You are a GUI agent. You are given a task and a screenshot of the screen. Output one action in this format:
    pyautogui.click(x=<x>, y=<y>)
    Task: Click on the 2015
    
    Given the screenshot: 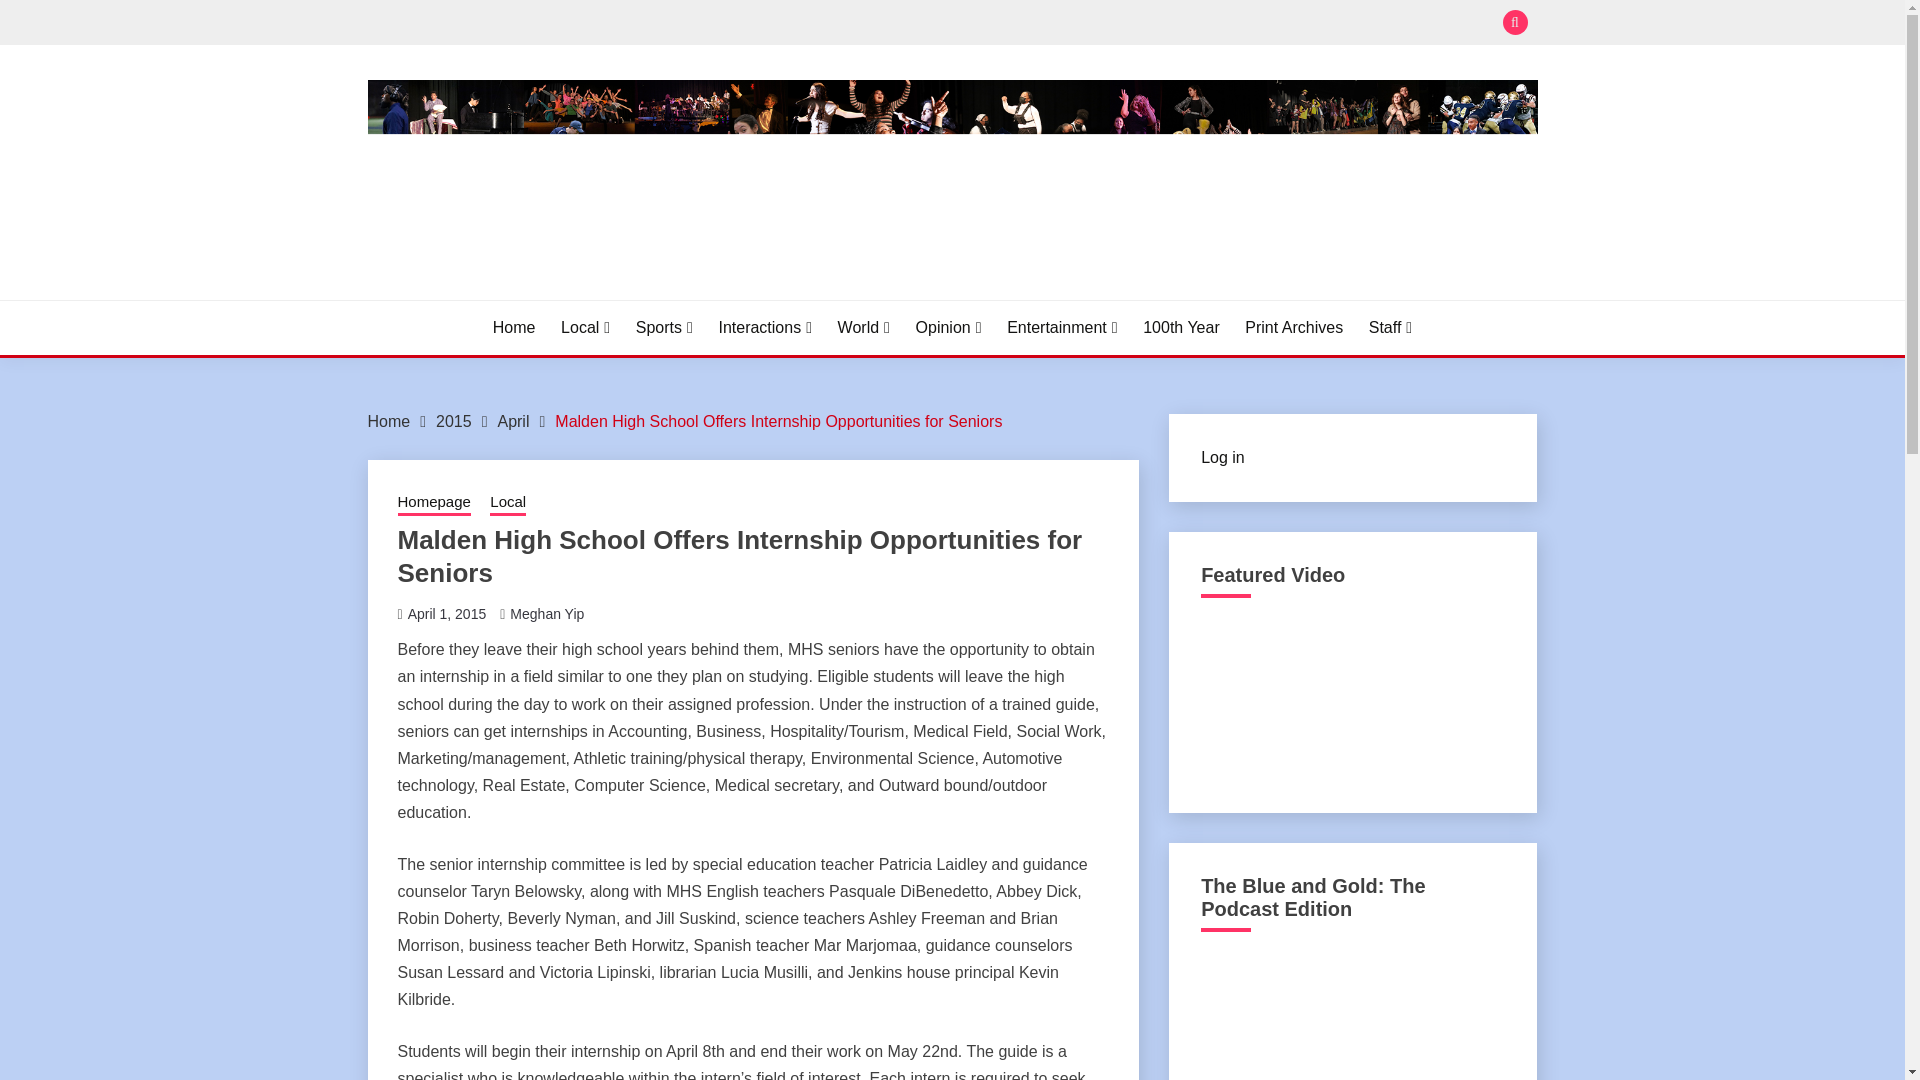 What is the action you would take?
    pyautogui.click(x=454, y=420)
    